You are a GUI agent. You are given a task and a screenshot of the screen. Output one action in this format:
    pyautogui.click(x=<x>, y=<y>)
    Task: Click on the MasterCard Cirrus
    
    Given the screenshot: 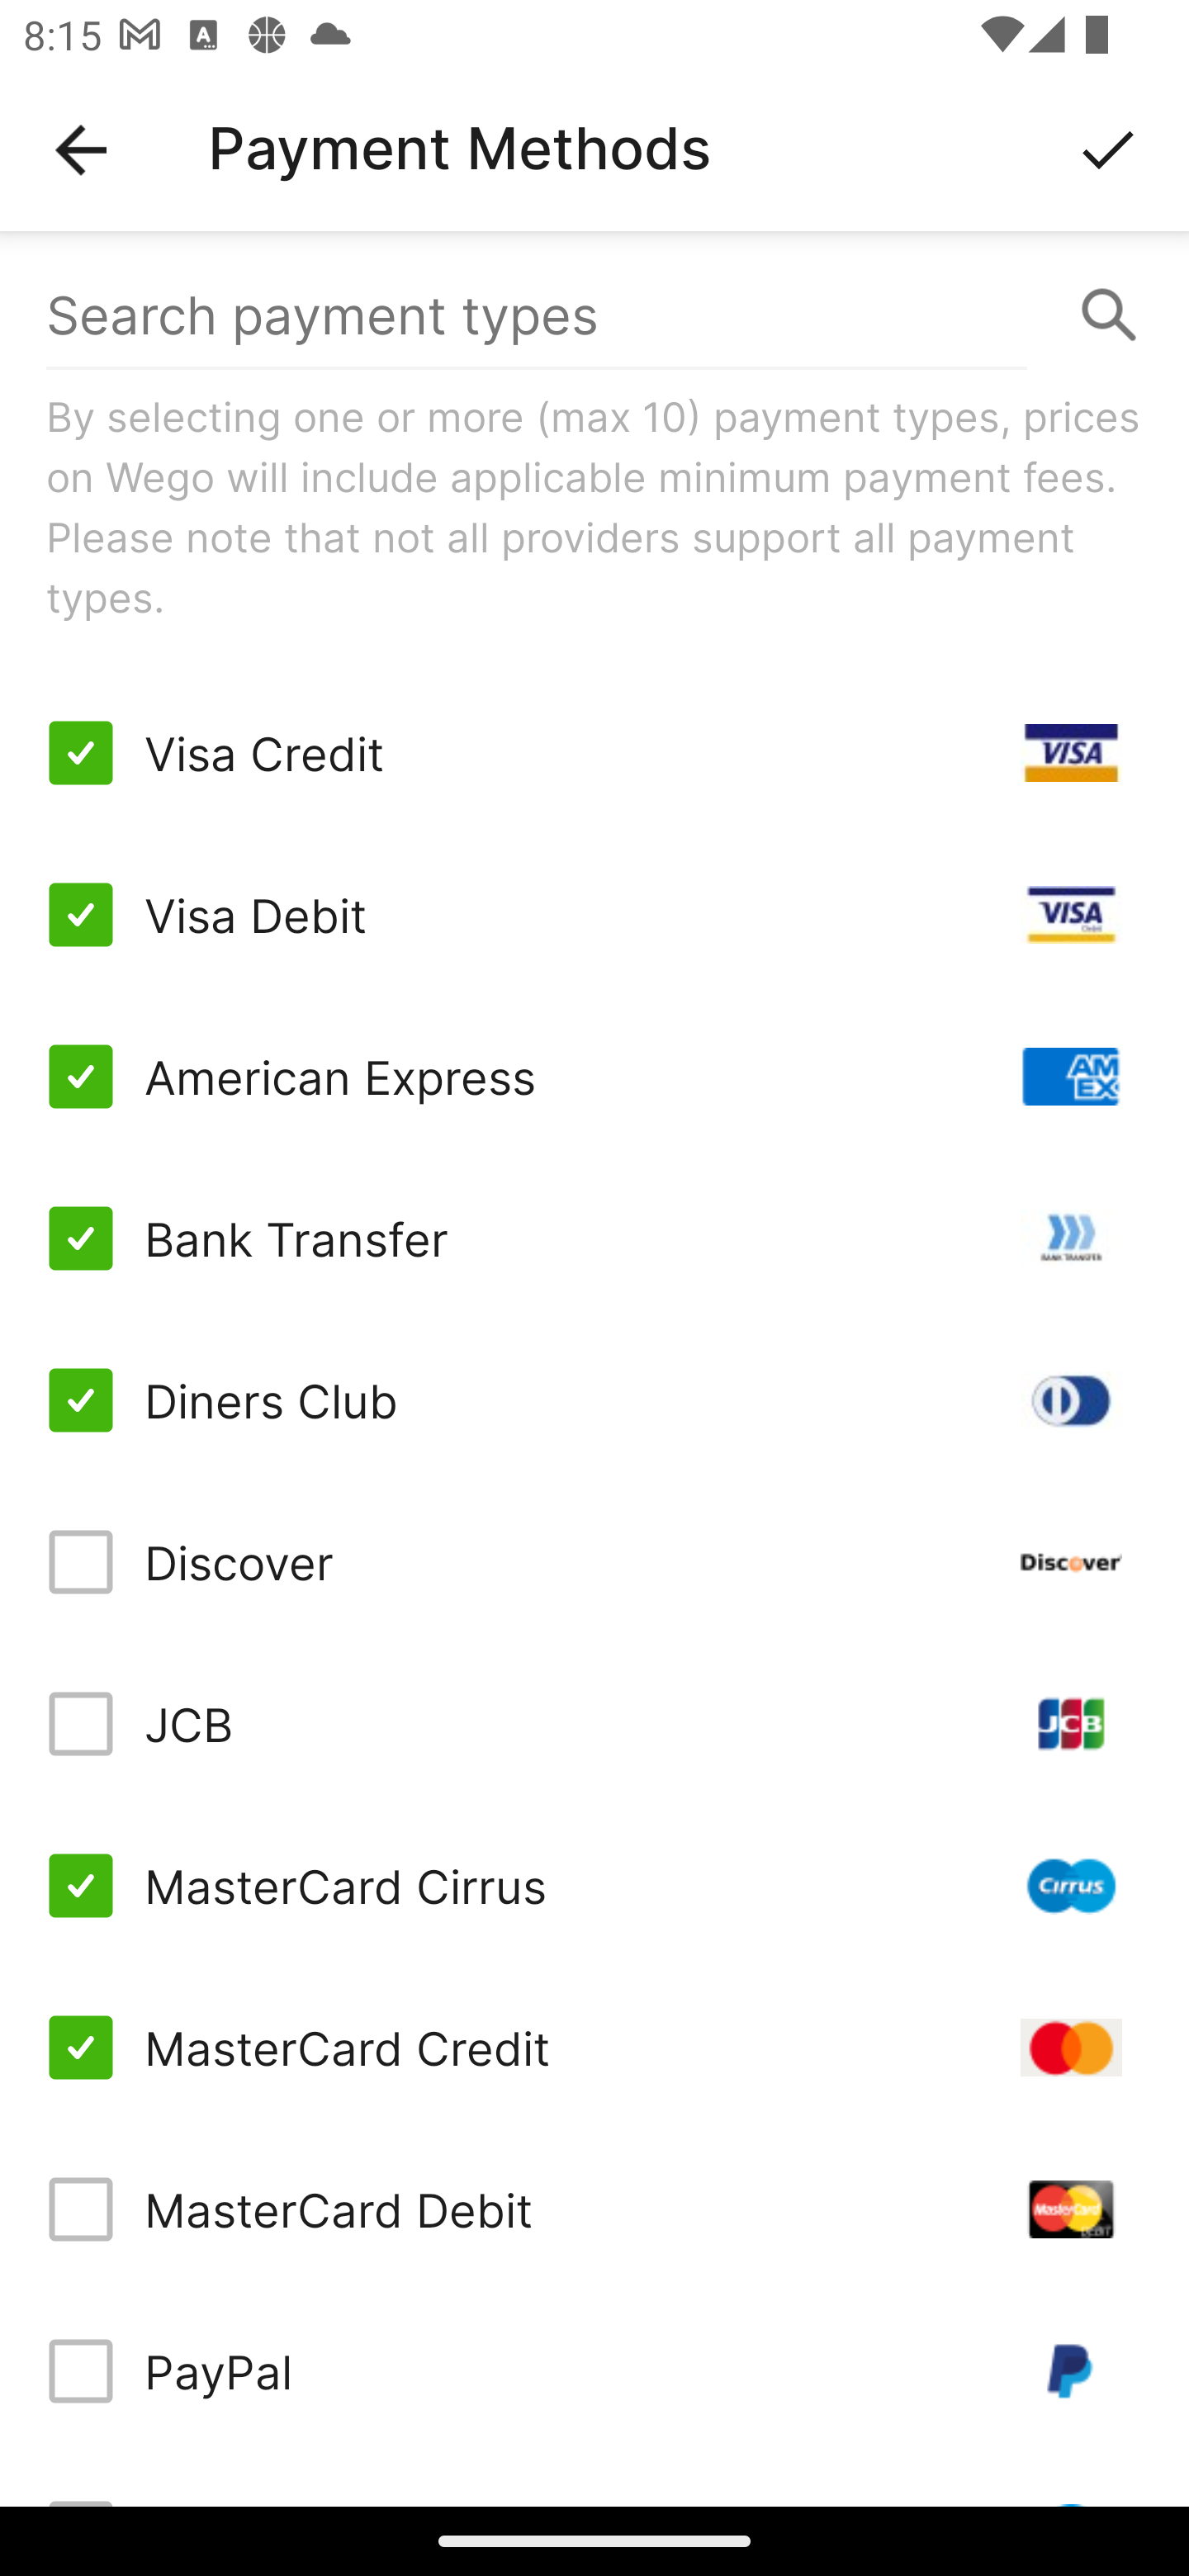 What is the action you would take?
    pyautogui.click(x=594, y=1886)
    